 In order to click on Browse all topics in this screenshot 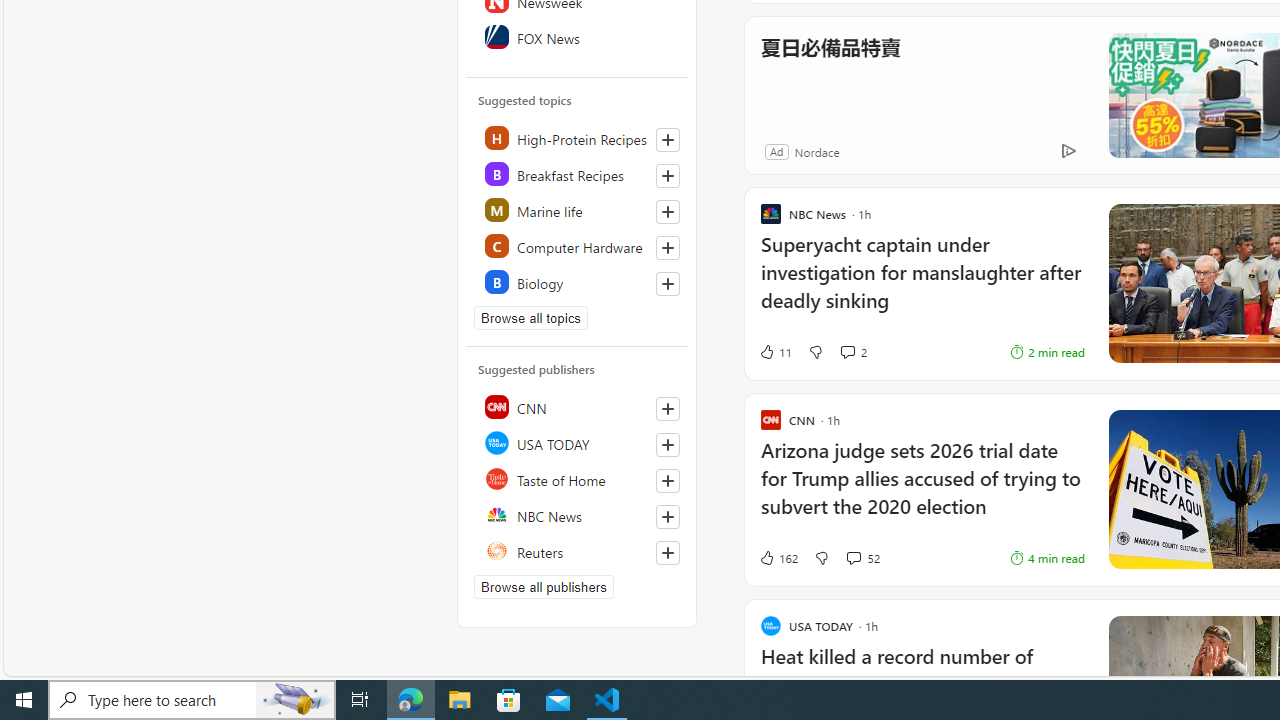, I will do `click(530, 318)`.